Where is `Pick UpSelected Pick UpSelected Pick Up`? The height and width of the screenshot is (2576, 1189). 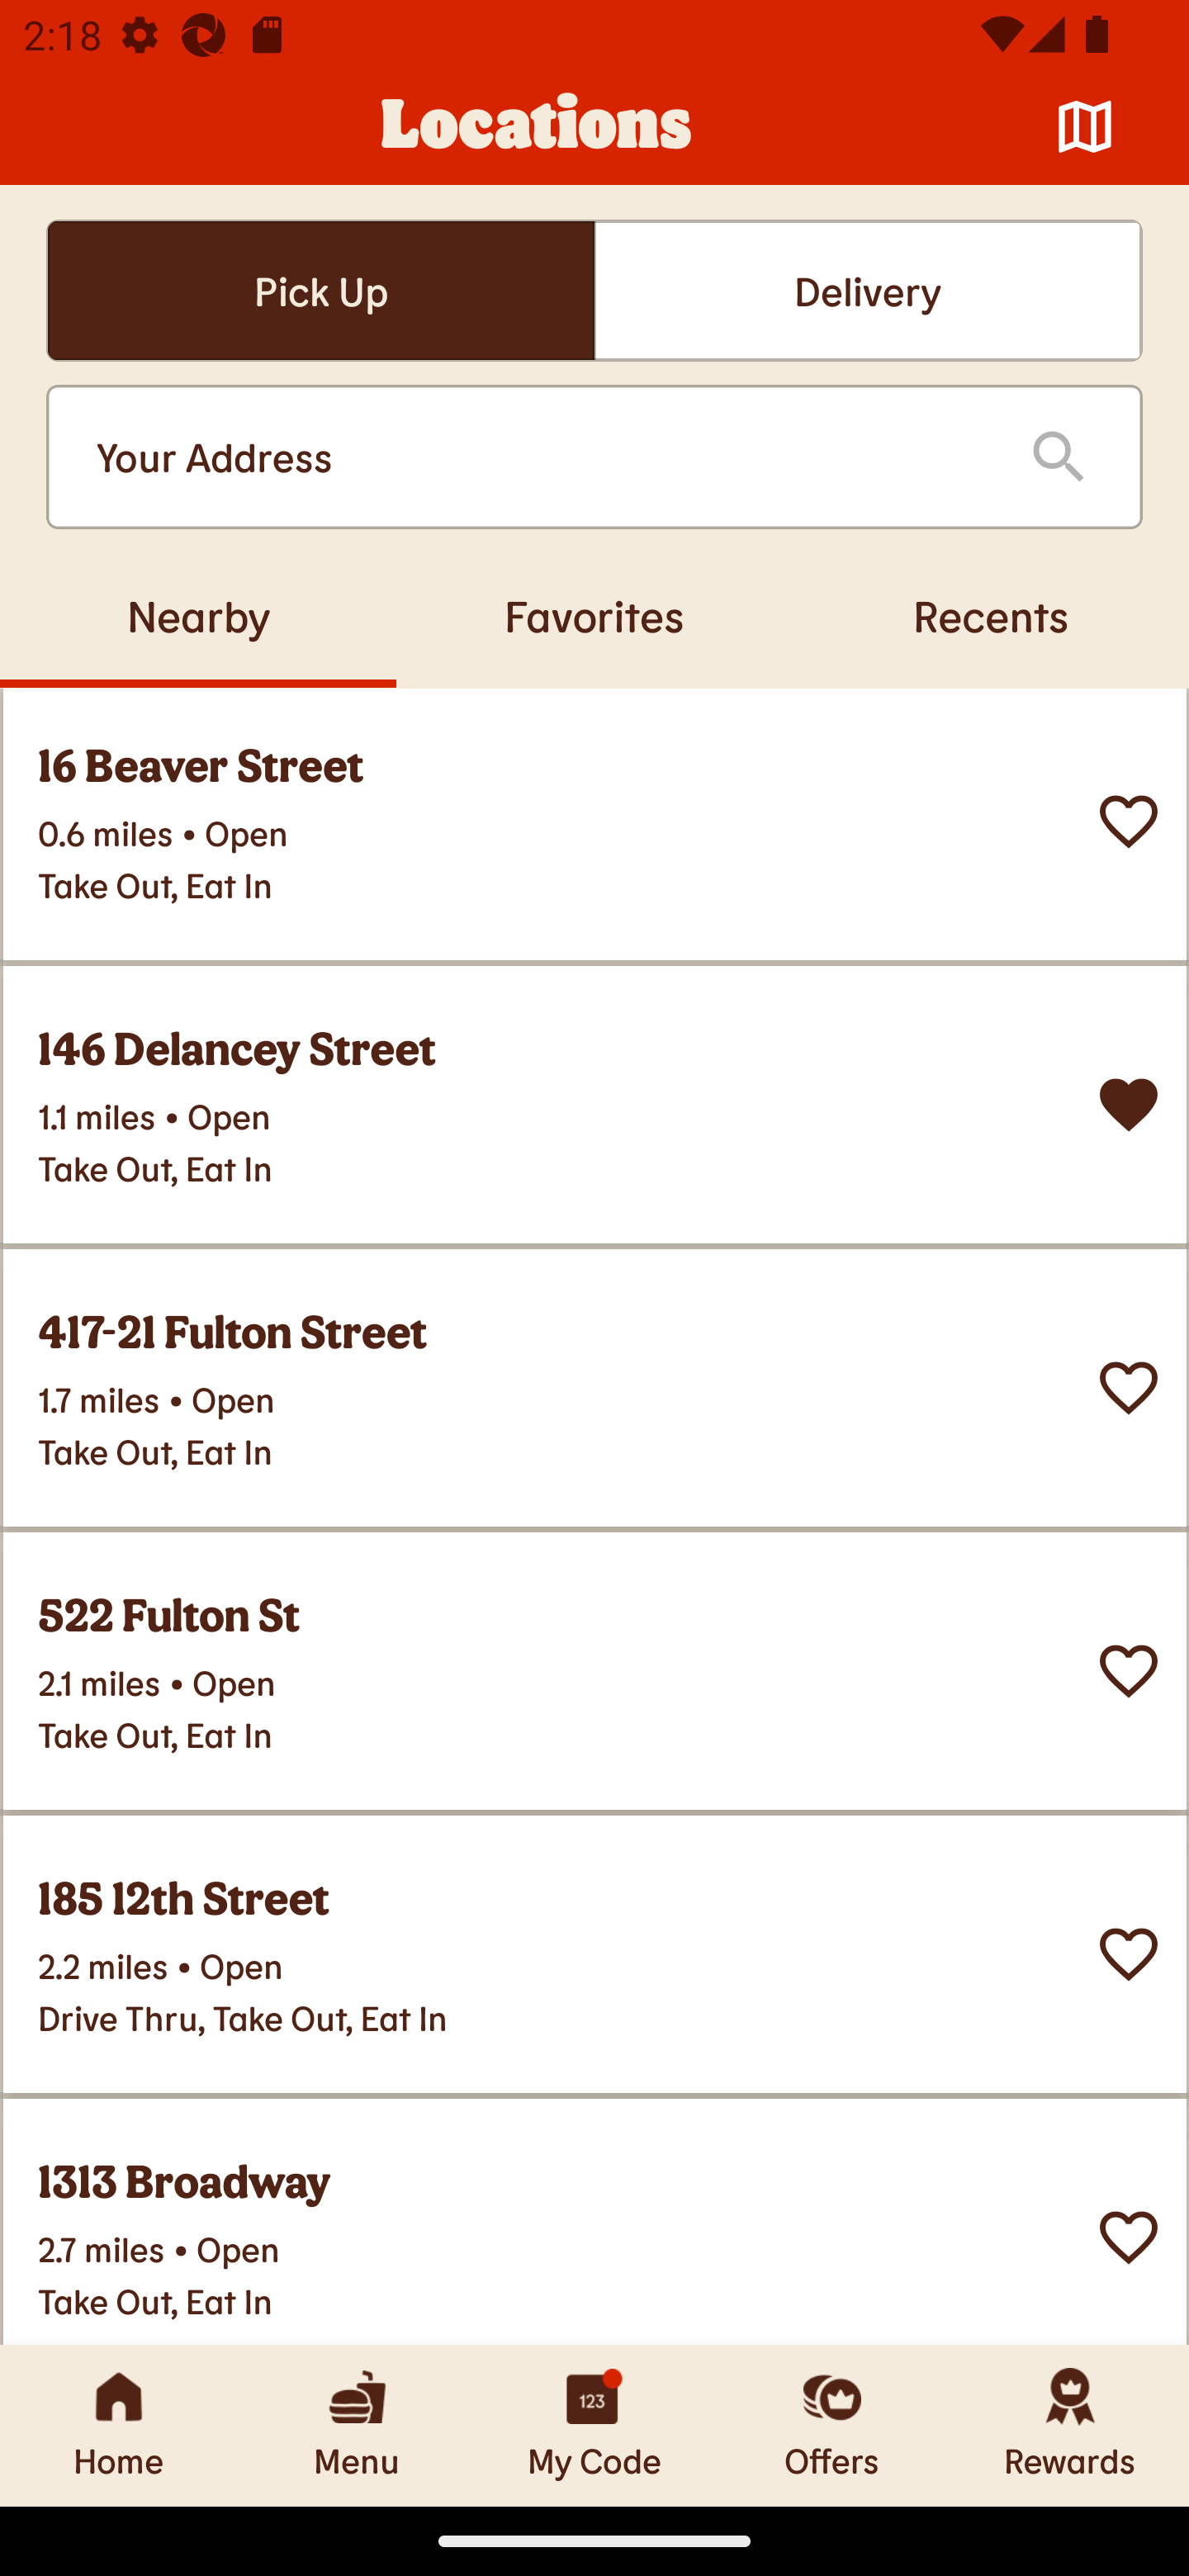 Pick UpSelected Pick UpSelected Pick Up is located at coordinates (320, 291).